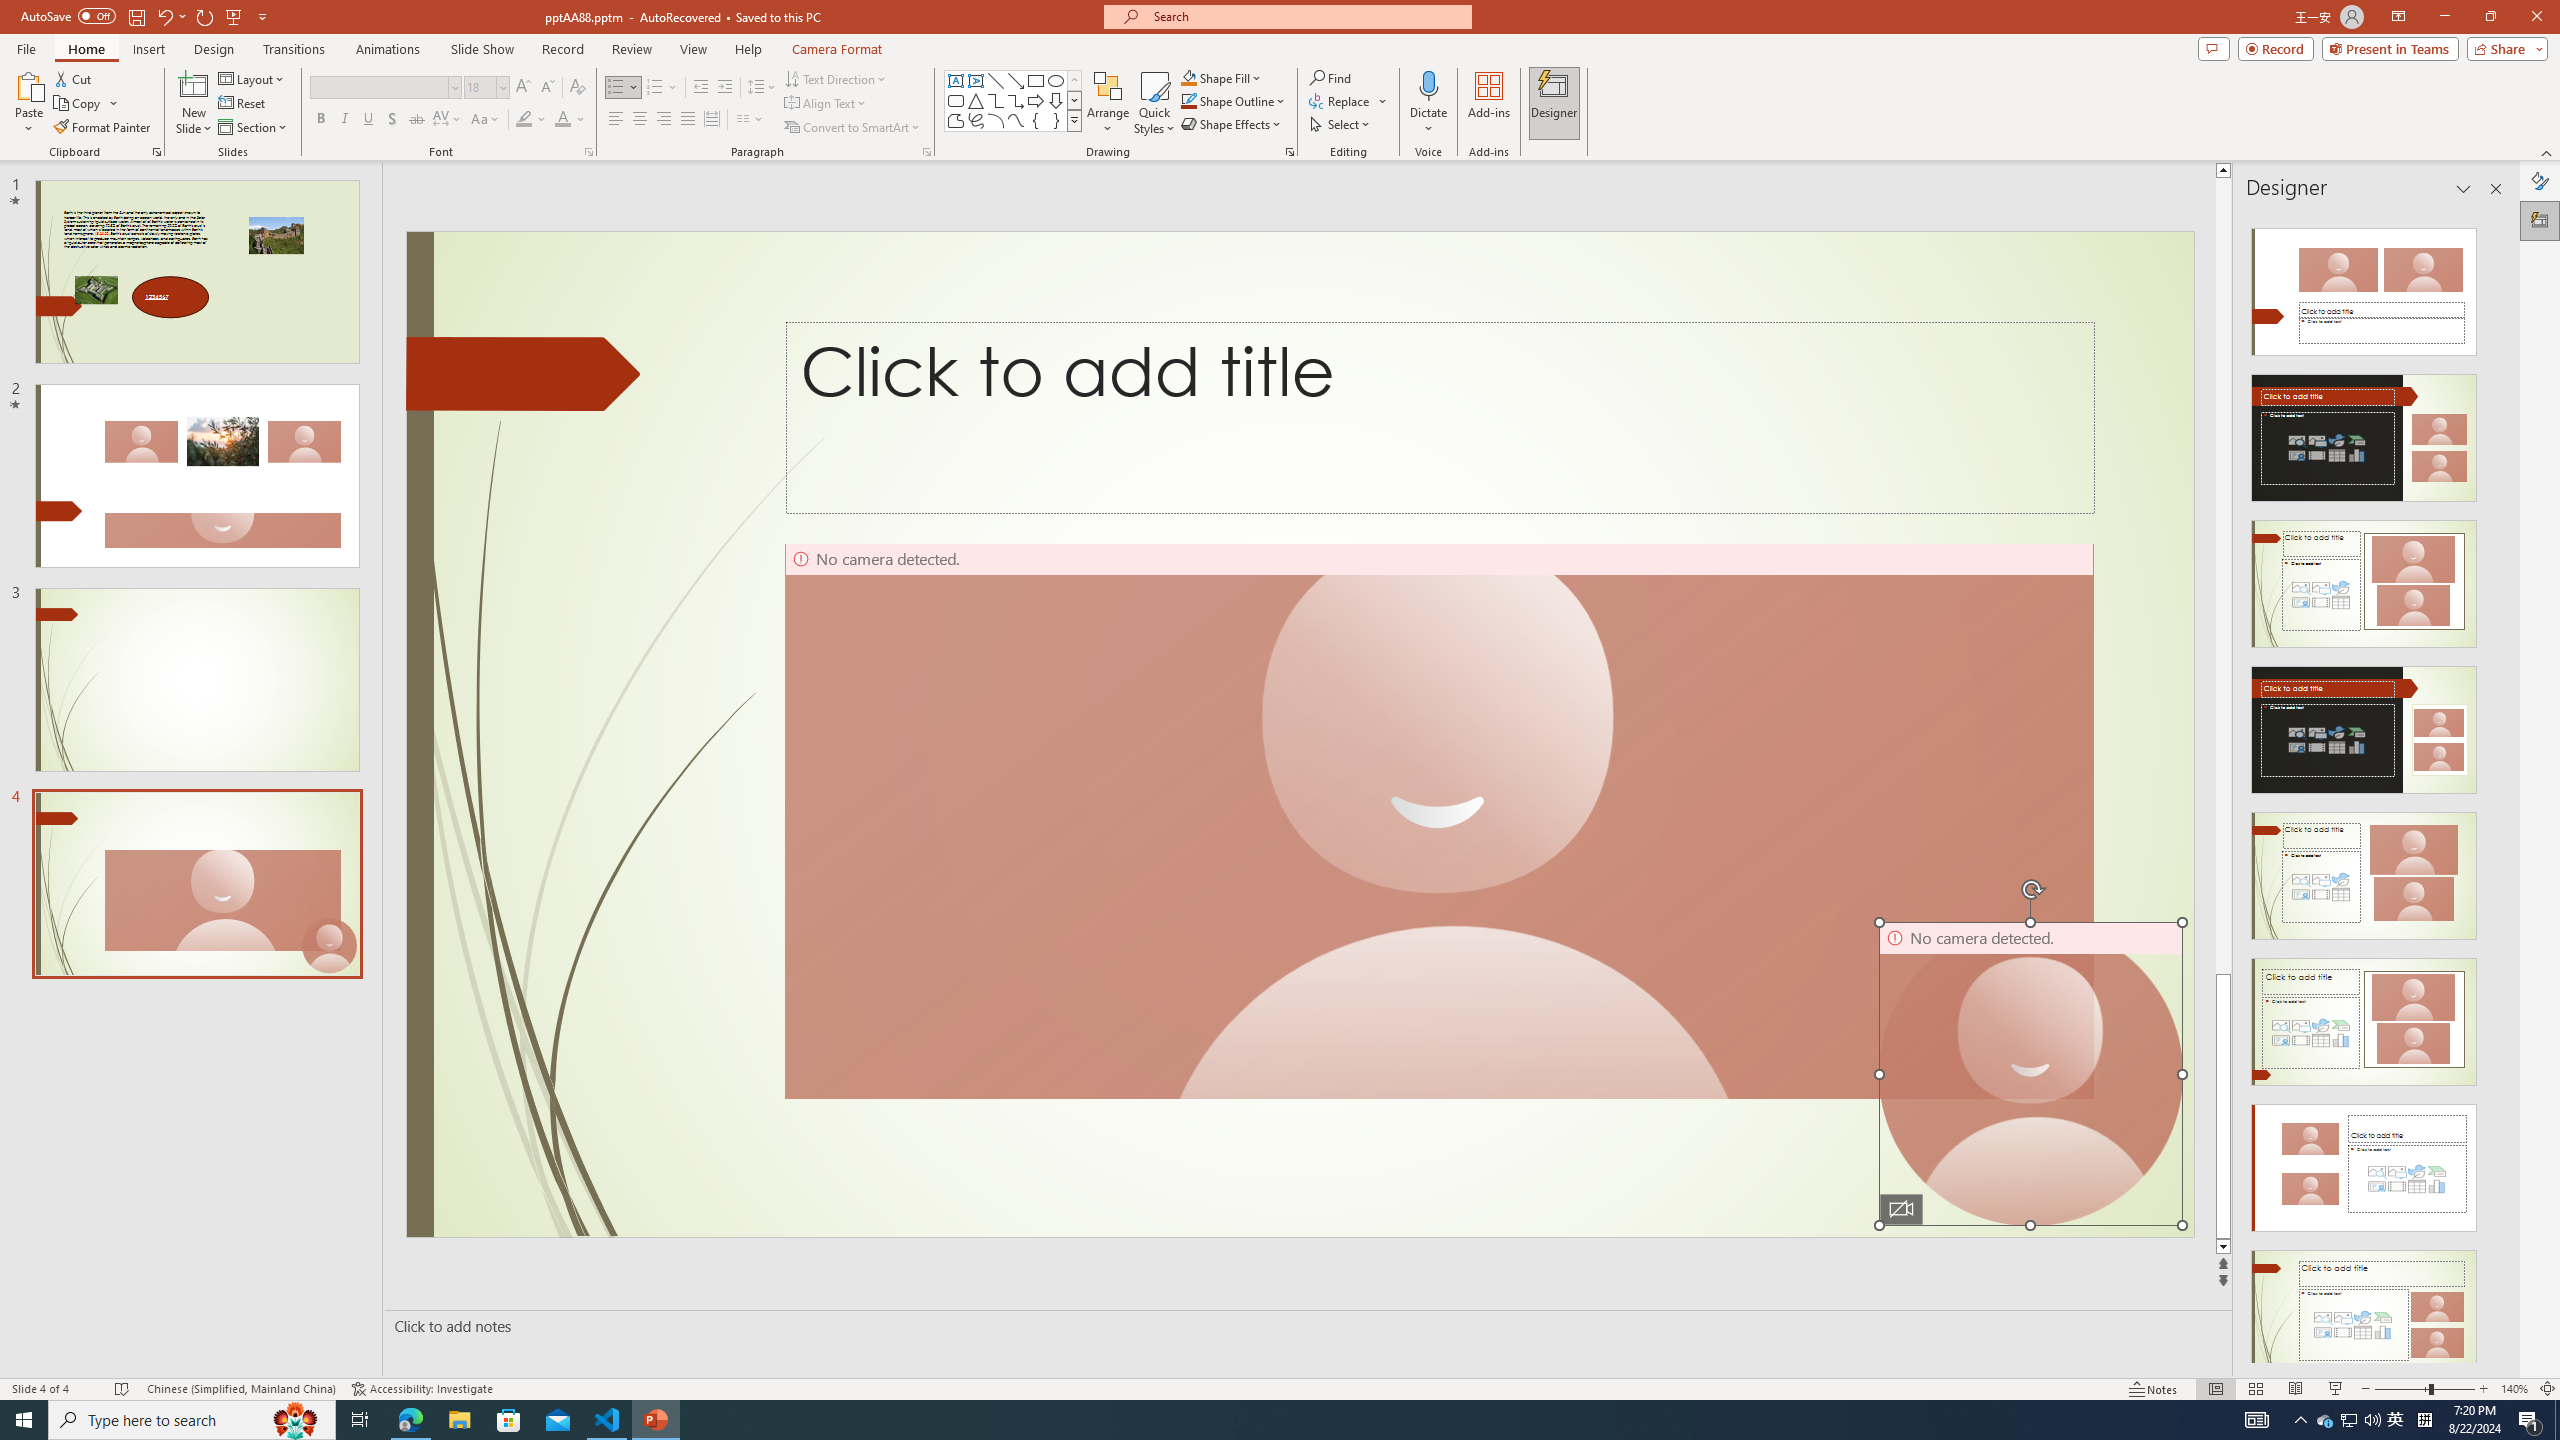 This screenshot has width=2560, height=1440. What do you see at coordinates (1016, 80) in the screenshot?
I see `Line Arrow` at bounding box center [1016, 80].